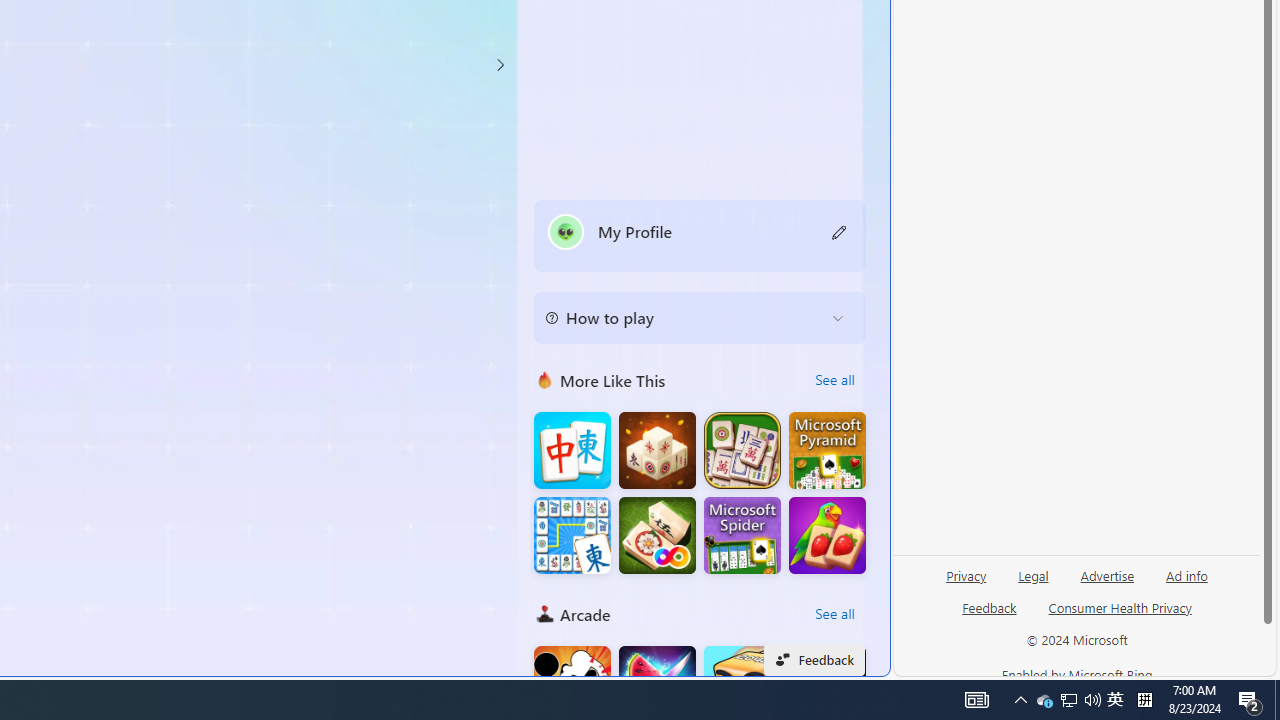  What do you see at coordinates (840, 231) in the screenshot?
I see `Class: button edit-icon` at bounding box center [840, 231].